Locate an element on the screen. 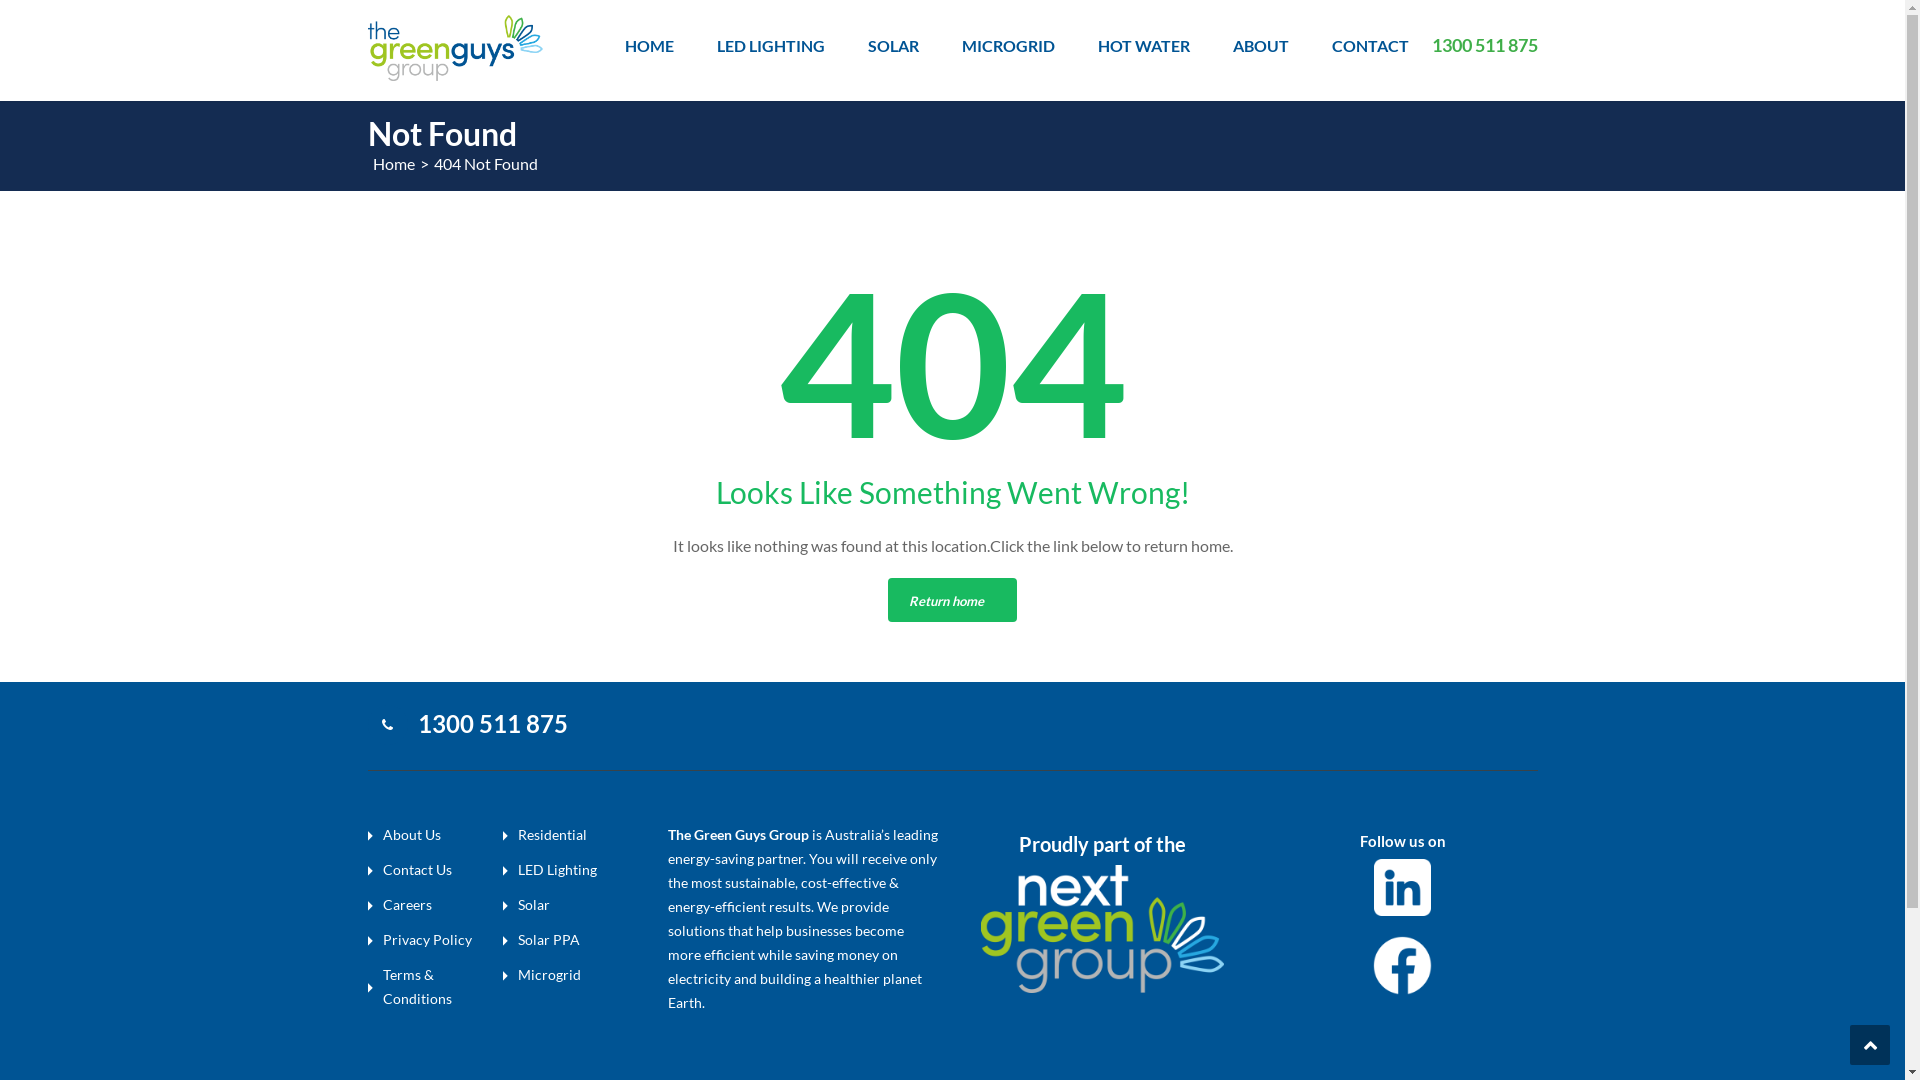 The height and width of the screenshot is (1080, 1920). Microgrid is located at coordinates (550, 974).